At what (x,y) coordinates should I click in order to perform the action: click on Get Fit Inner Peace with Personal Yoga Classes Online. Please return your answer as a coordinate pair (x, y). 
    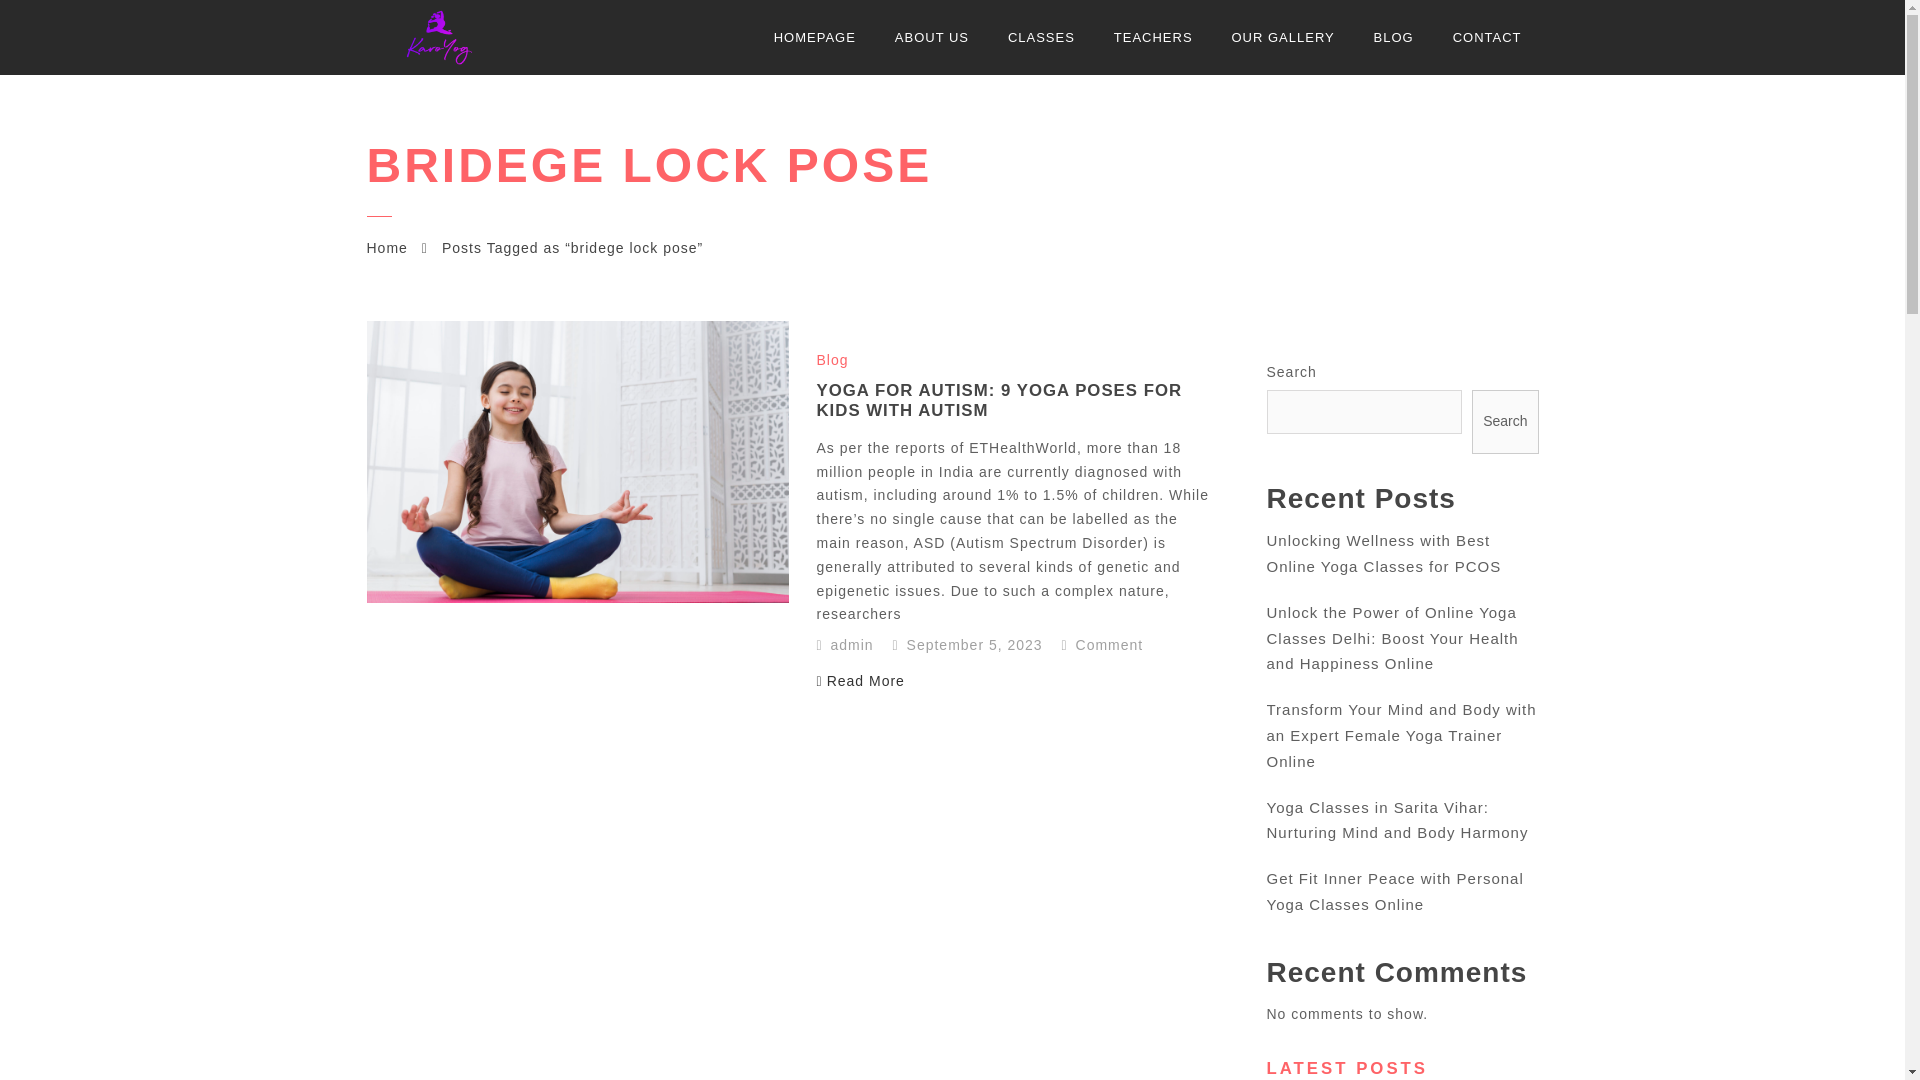
    Looking at the image, I should click on (1394, 891).